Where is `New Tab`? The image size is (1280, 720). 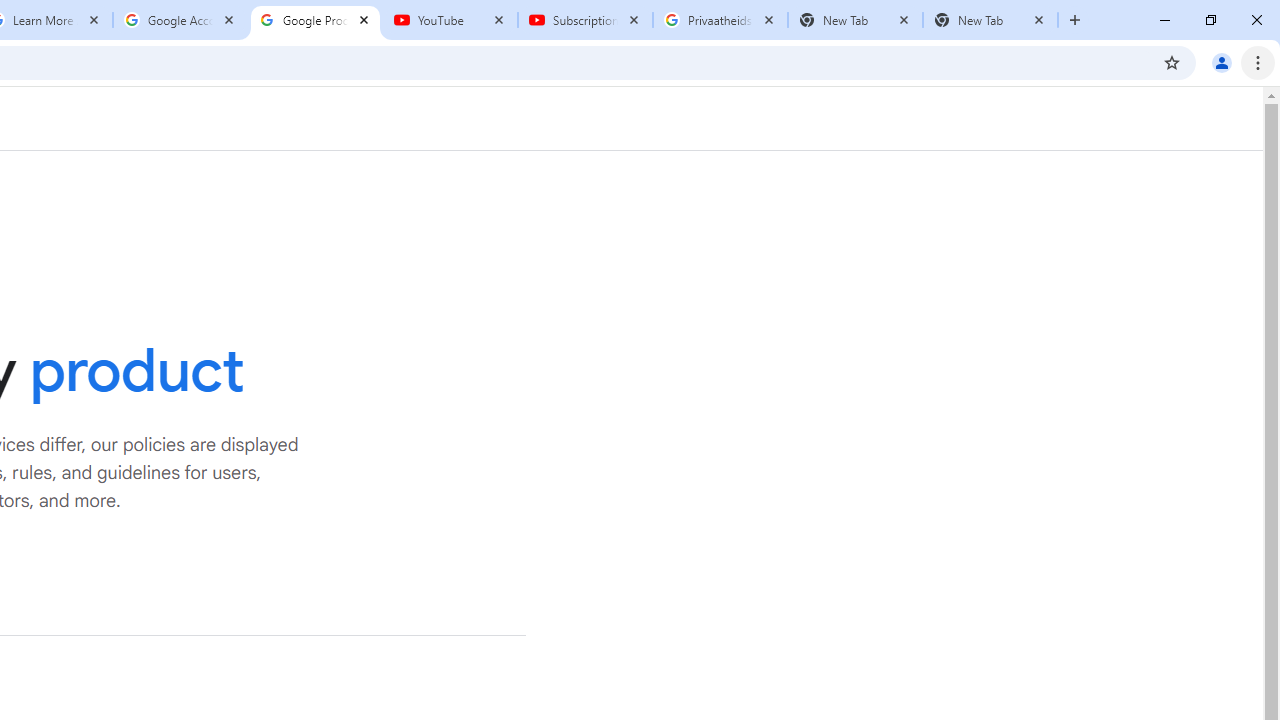 New Tab is located at coordinates (990, 20).